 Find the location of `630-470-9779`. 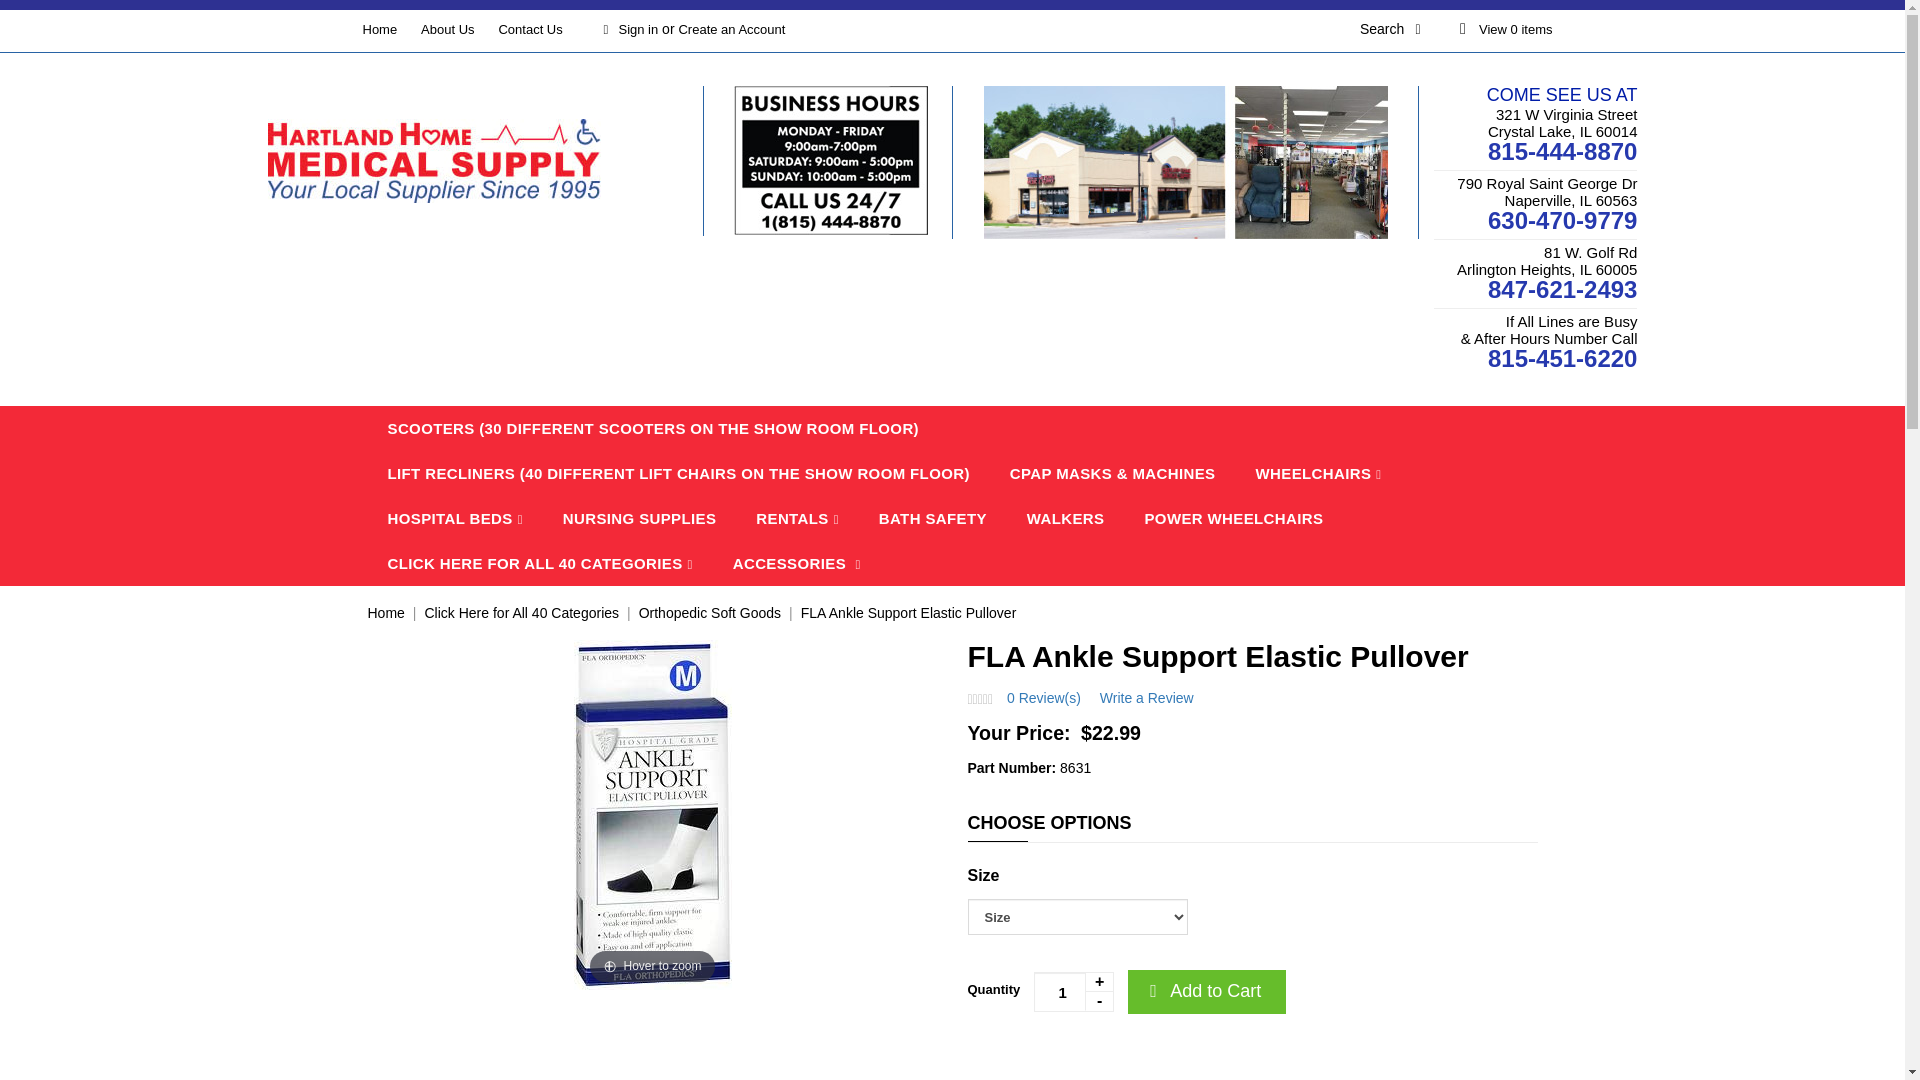

630-470-9779 is located at coordinates (1562, 220).